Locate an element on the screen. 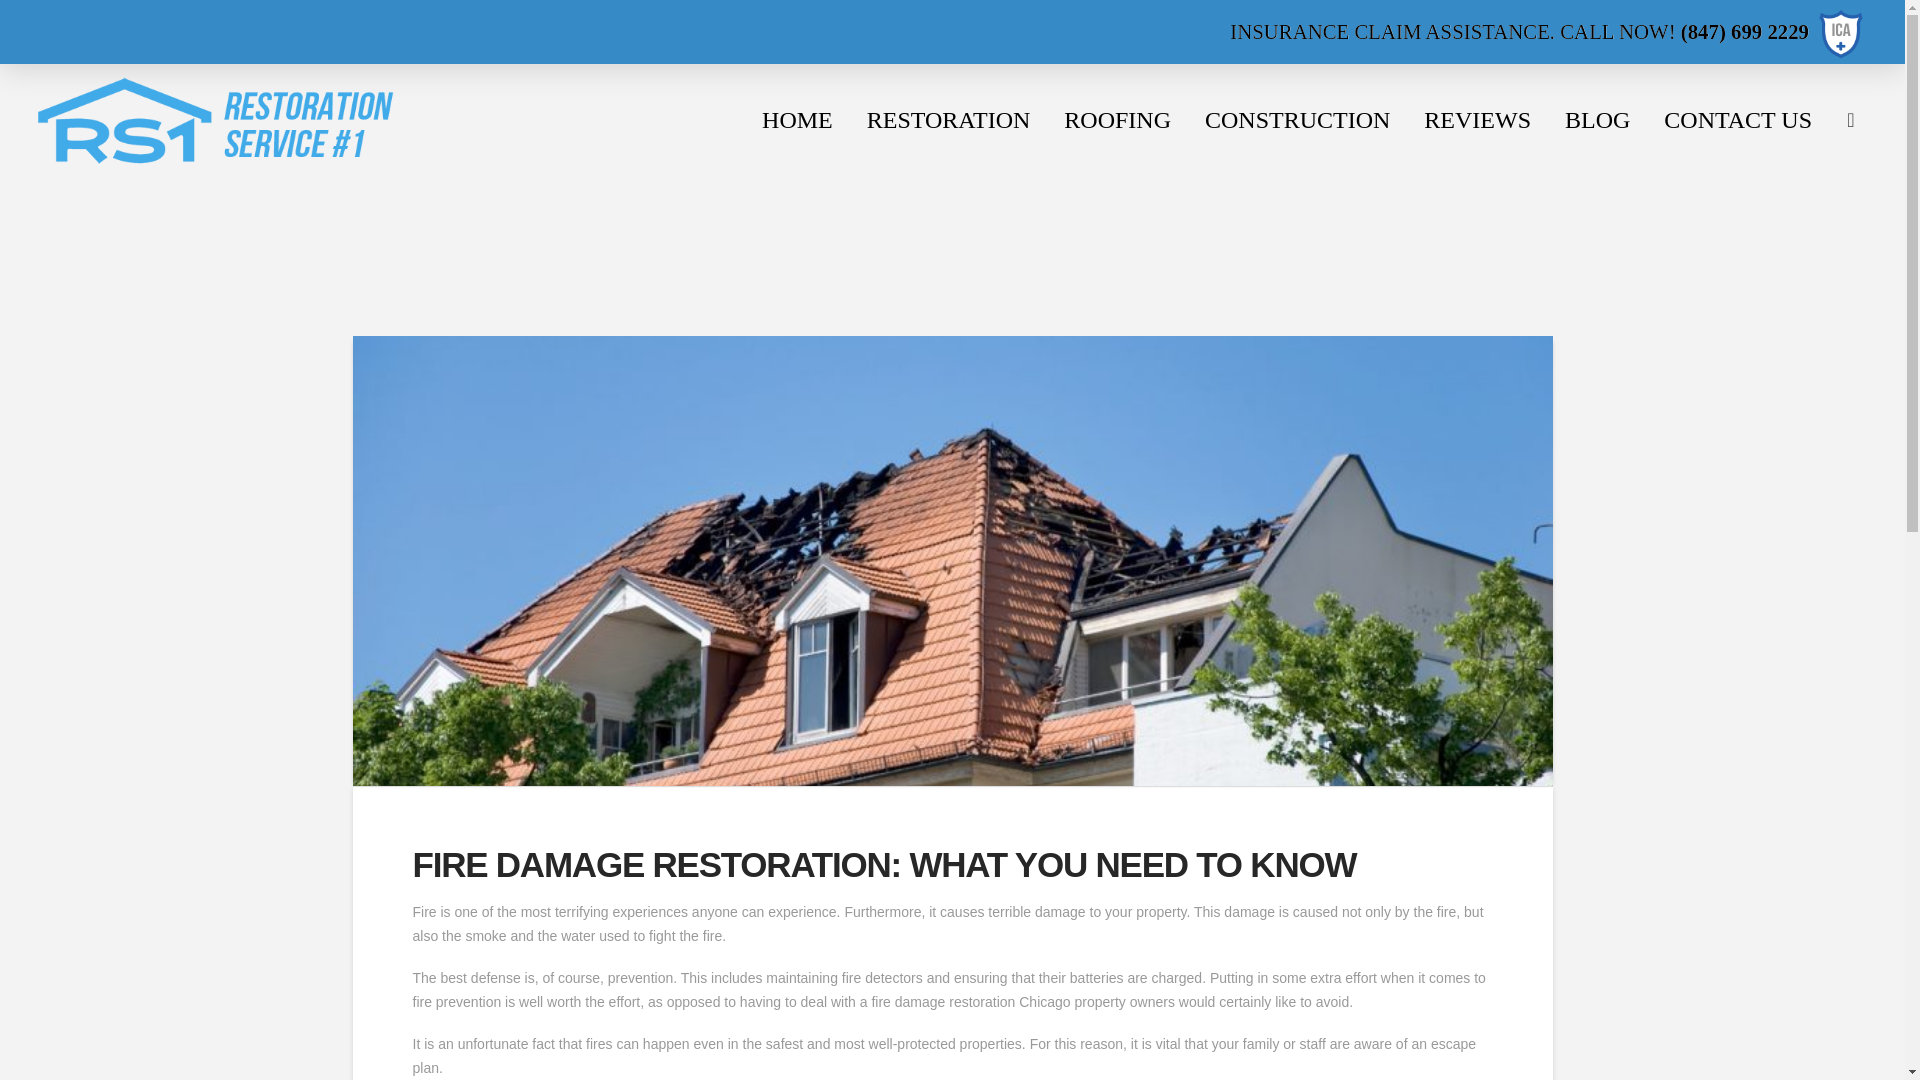 The image size is (1920, 1080). CONTACT US is located at coordinates (1738, 120).